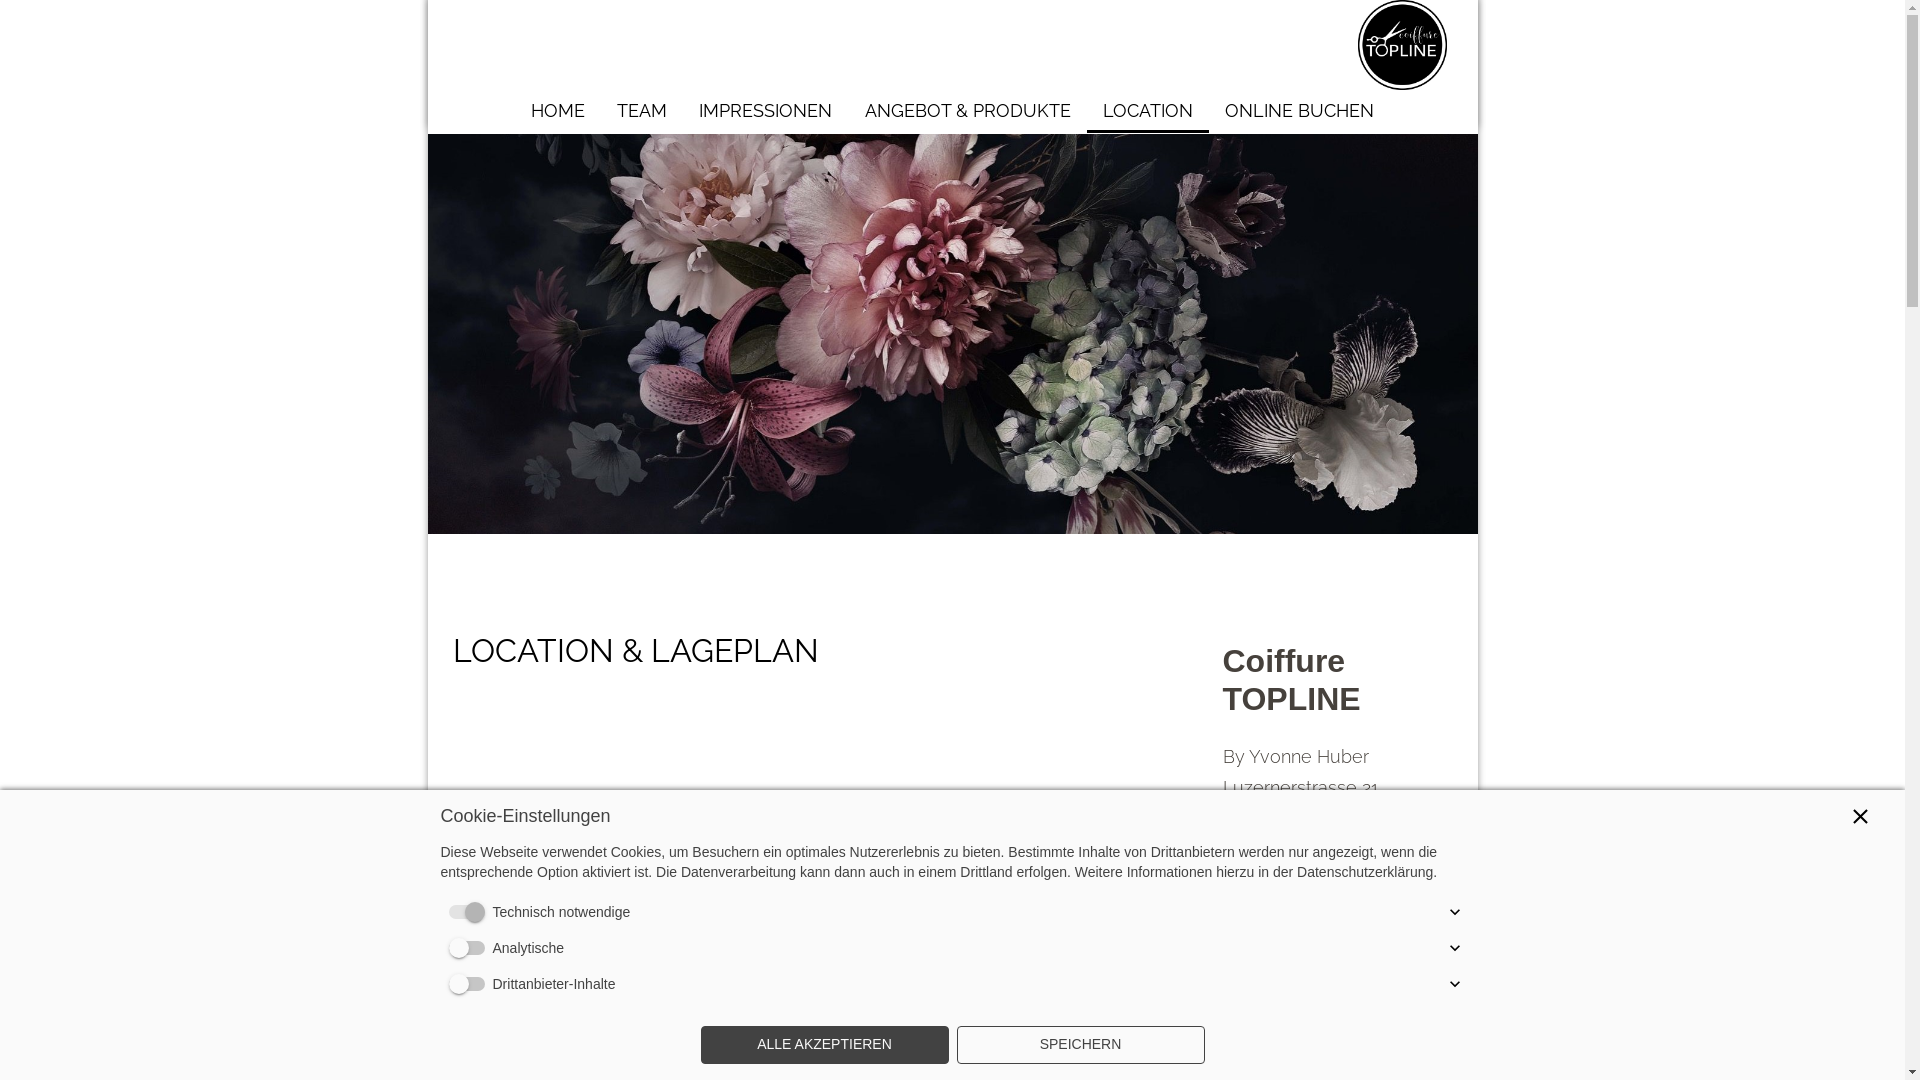 This screenshot has height=1080, width=1920. I want to click on TEAM, so click(642, 110).